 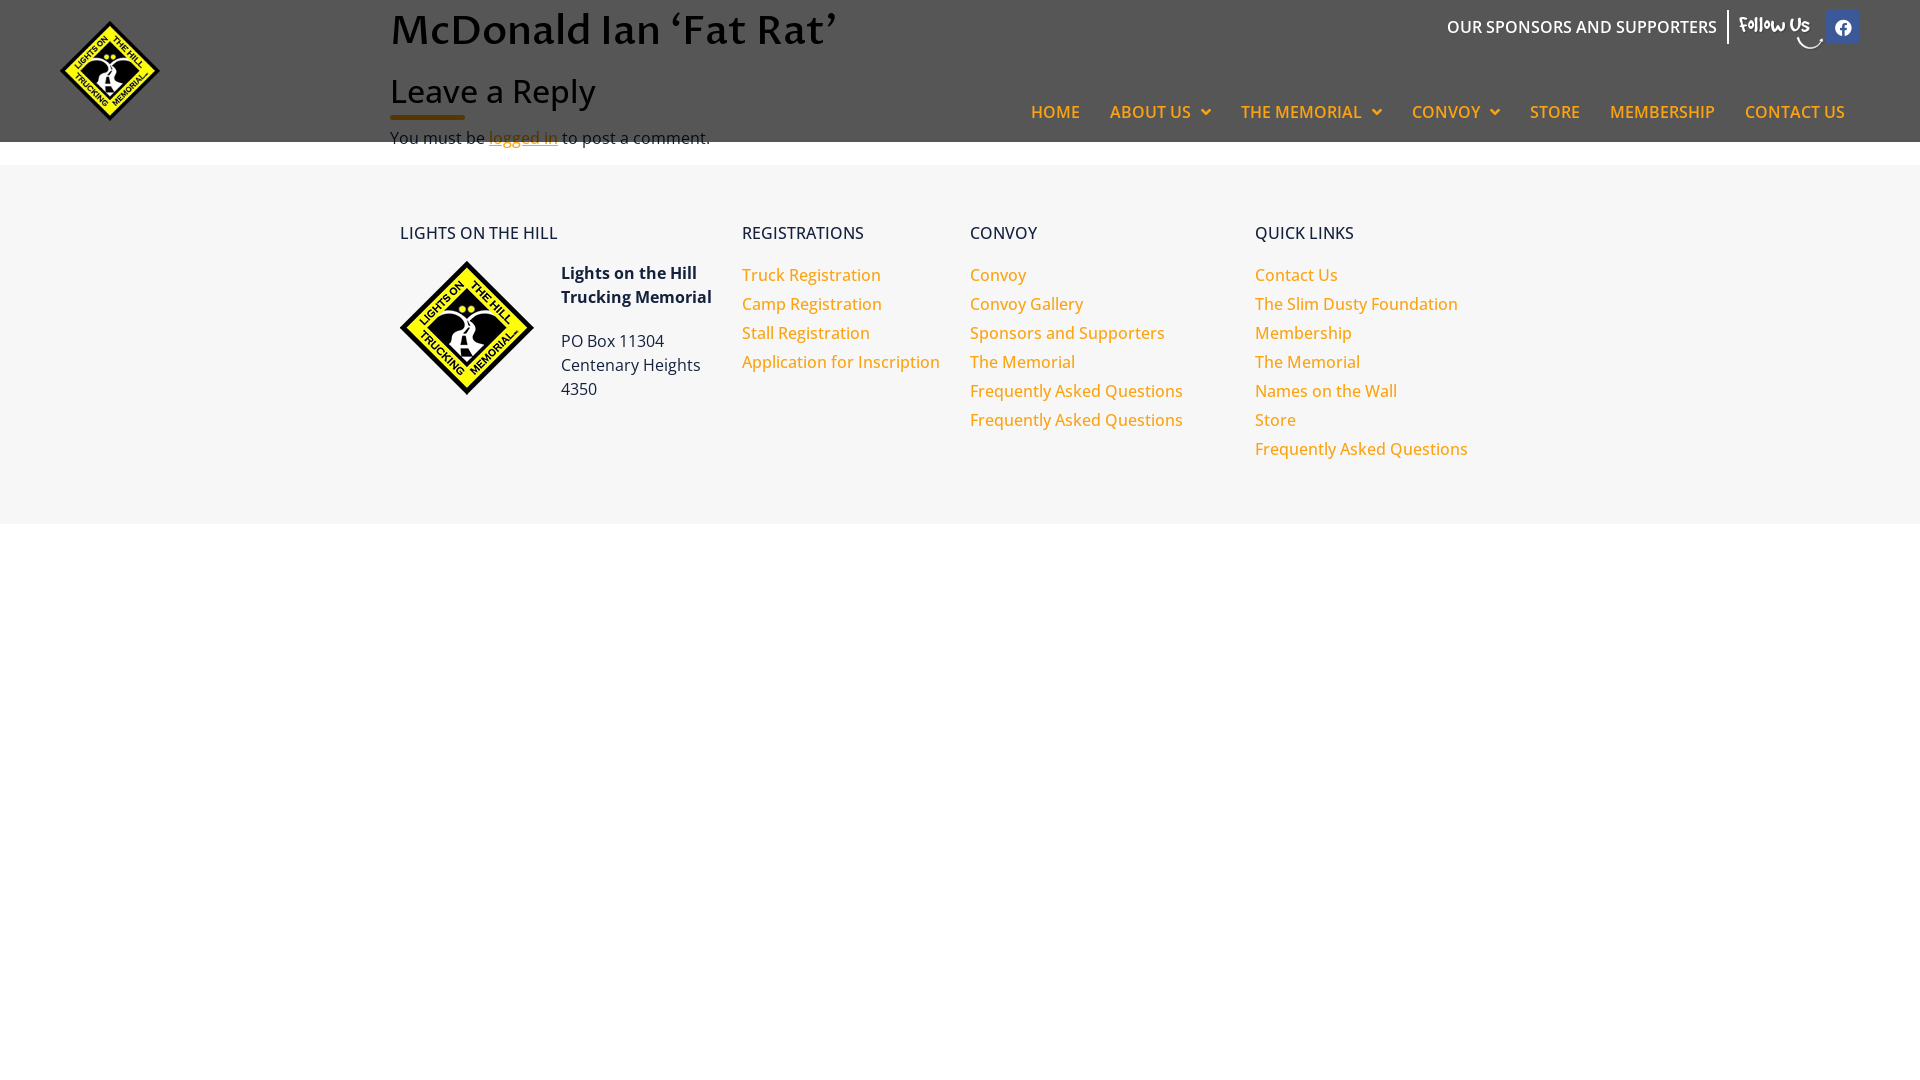 What do you see at coordinates (1056, 112) in the screenshot?
I see `HOME` at bounding box center [1056, 112].